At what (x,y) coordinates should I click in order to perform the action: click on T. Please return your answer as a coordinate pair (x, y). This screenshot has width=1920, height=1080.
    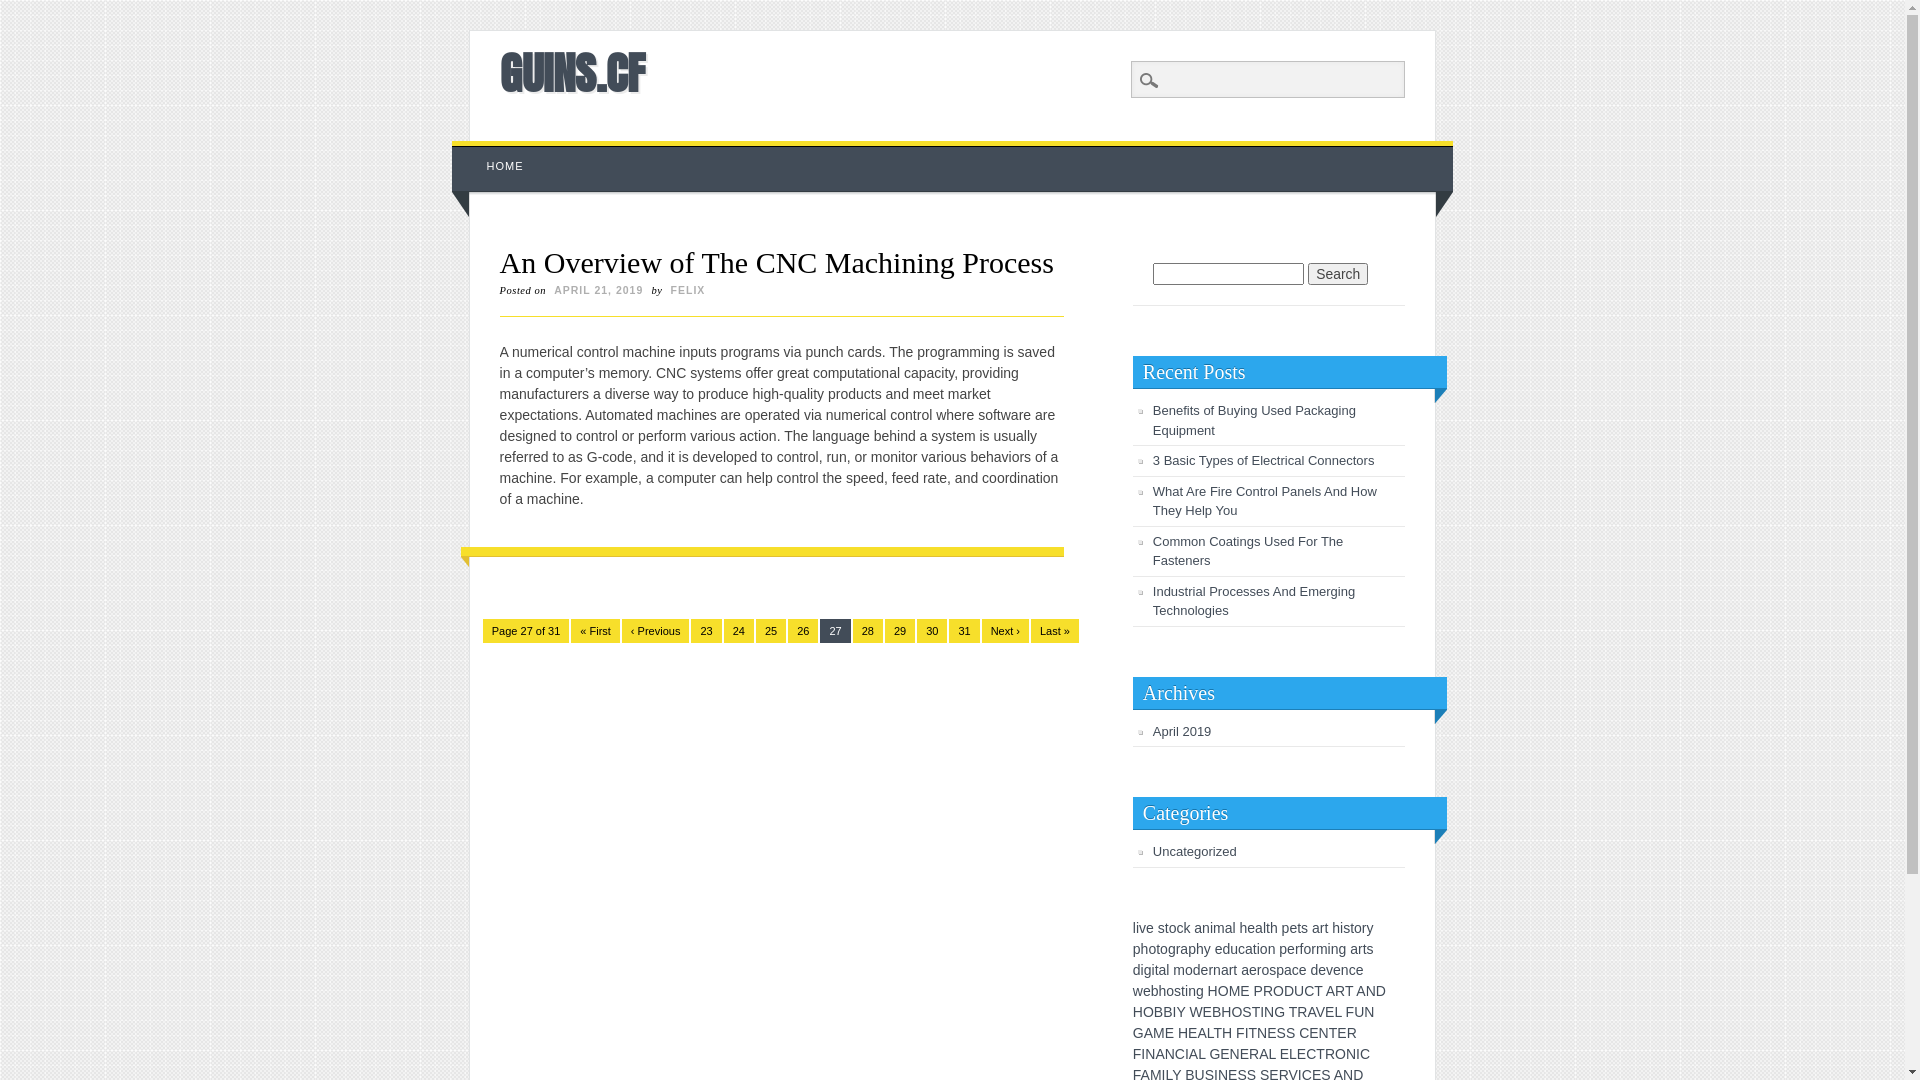
    Looking at the image, I should click on (1256, 1012).